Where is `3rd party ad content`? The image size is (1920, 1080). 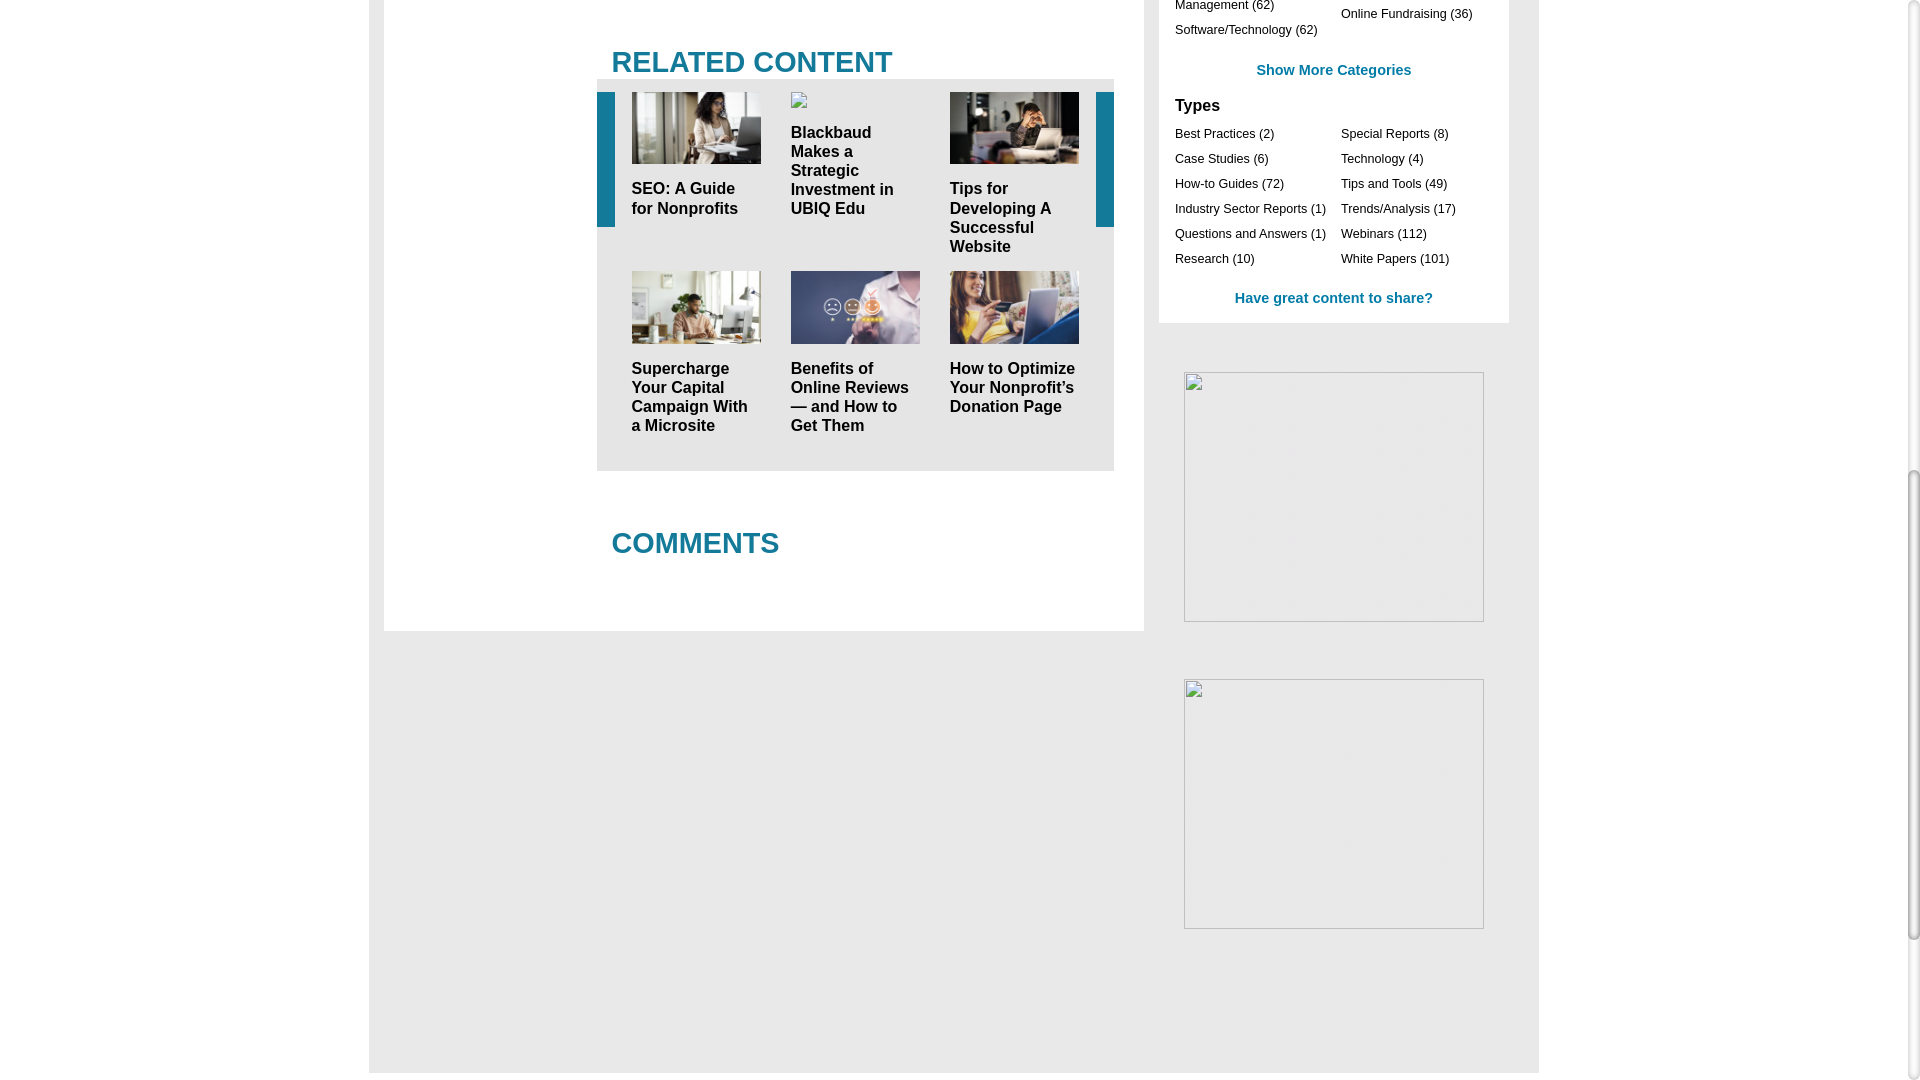 3rd party ad content is located at coordinates (1334, 804).